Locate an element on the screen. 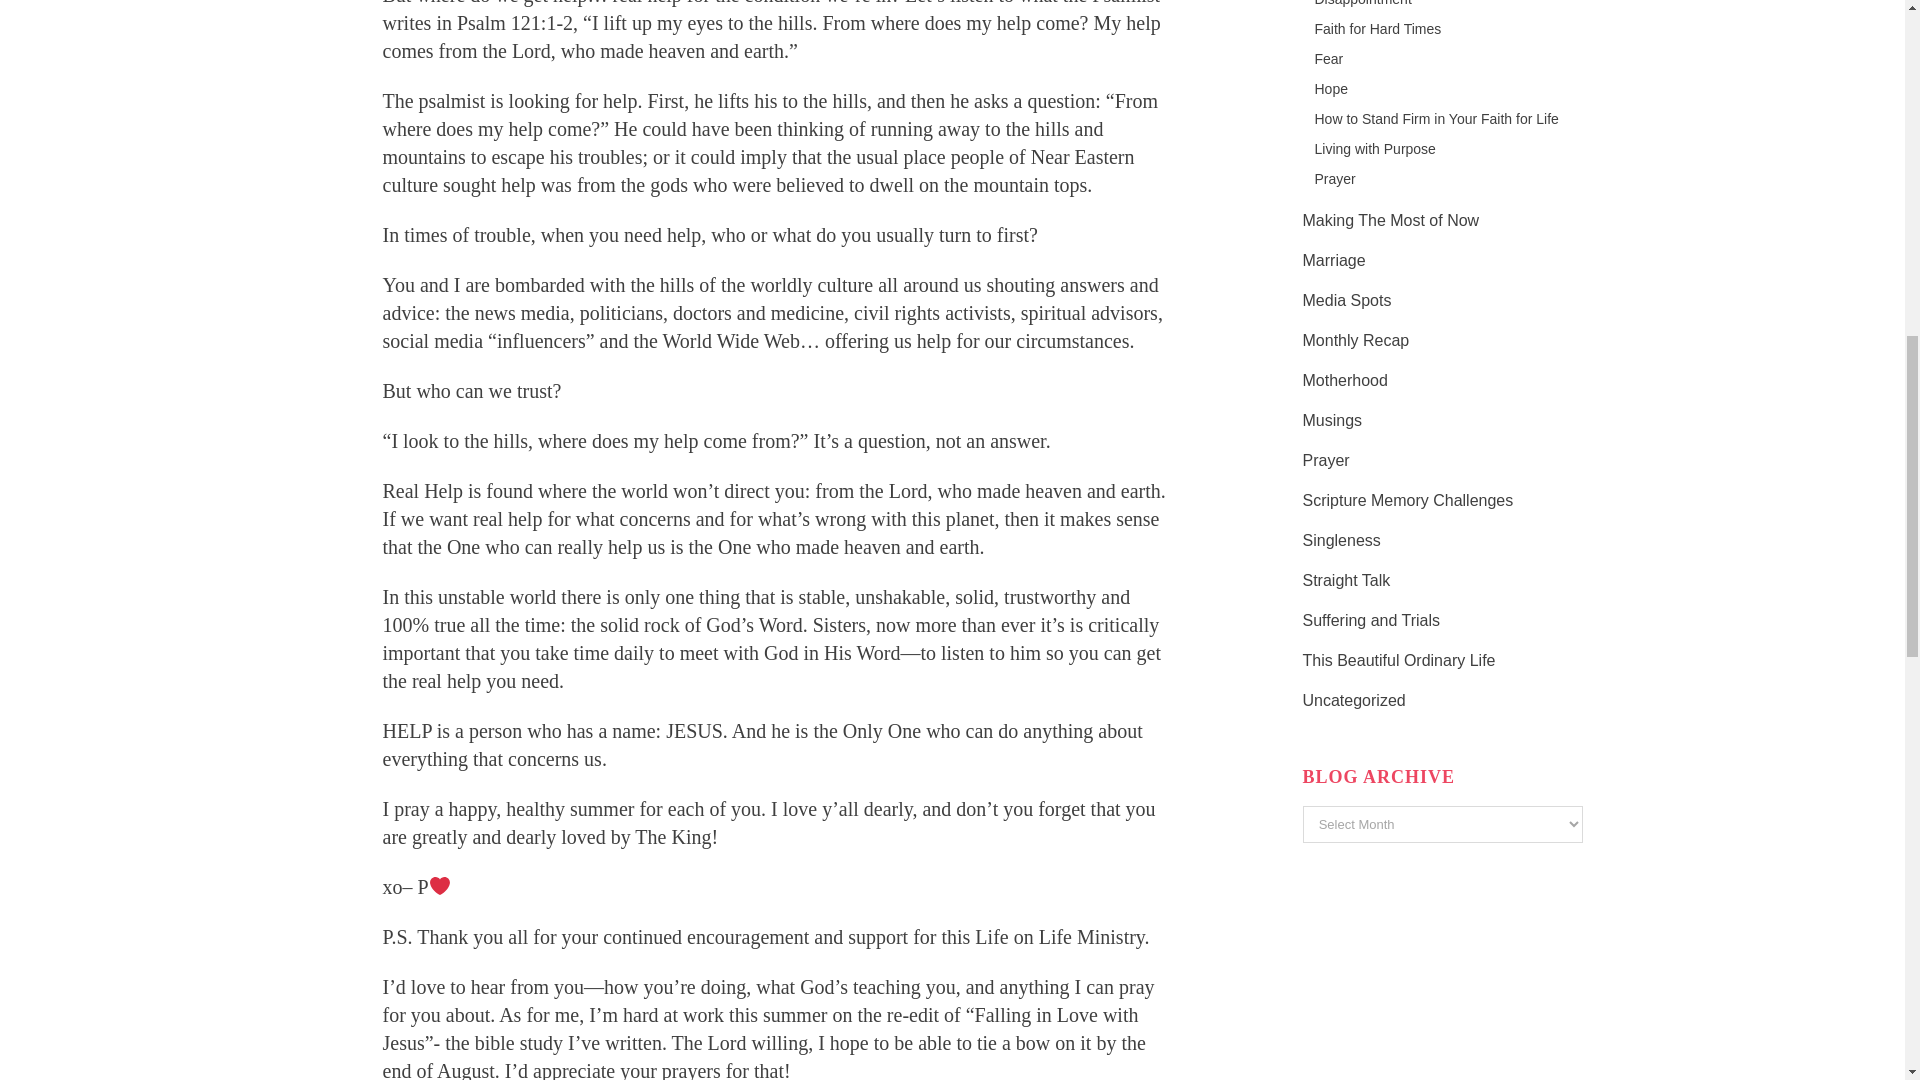 This screenshot has width=1920, height=1080. Disappointment is located at coordinates (1362, 3).